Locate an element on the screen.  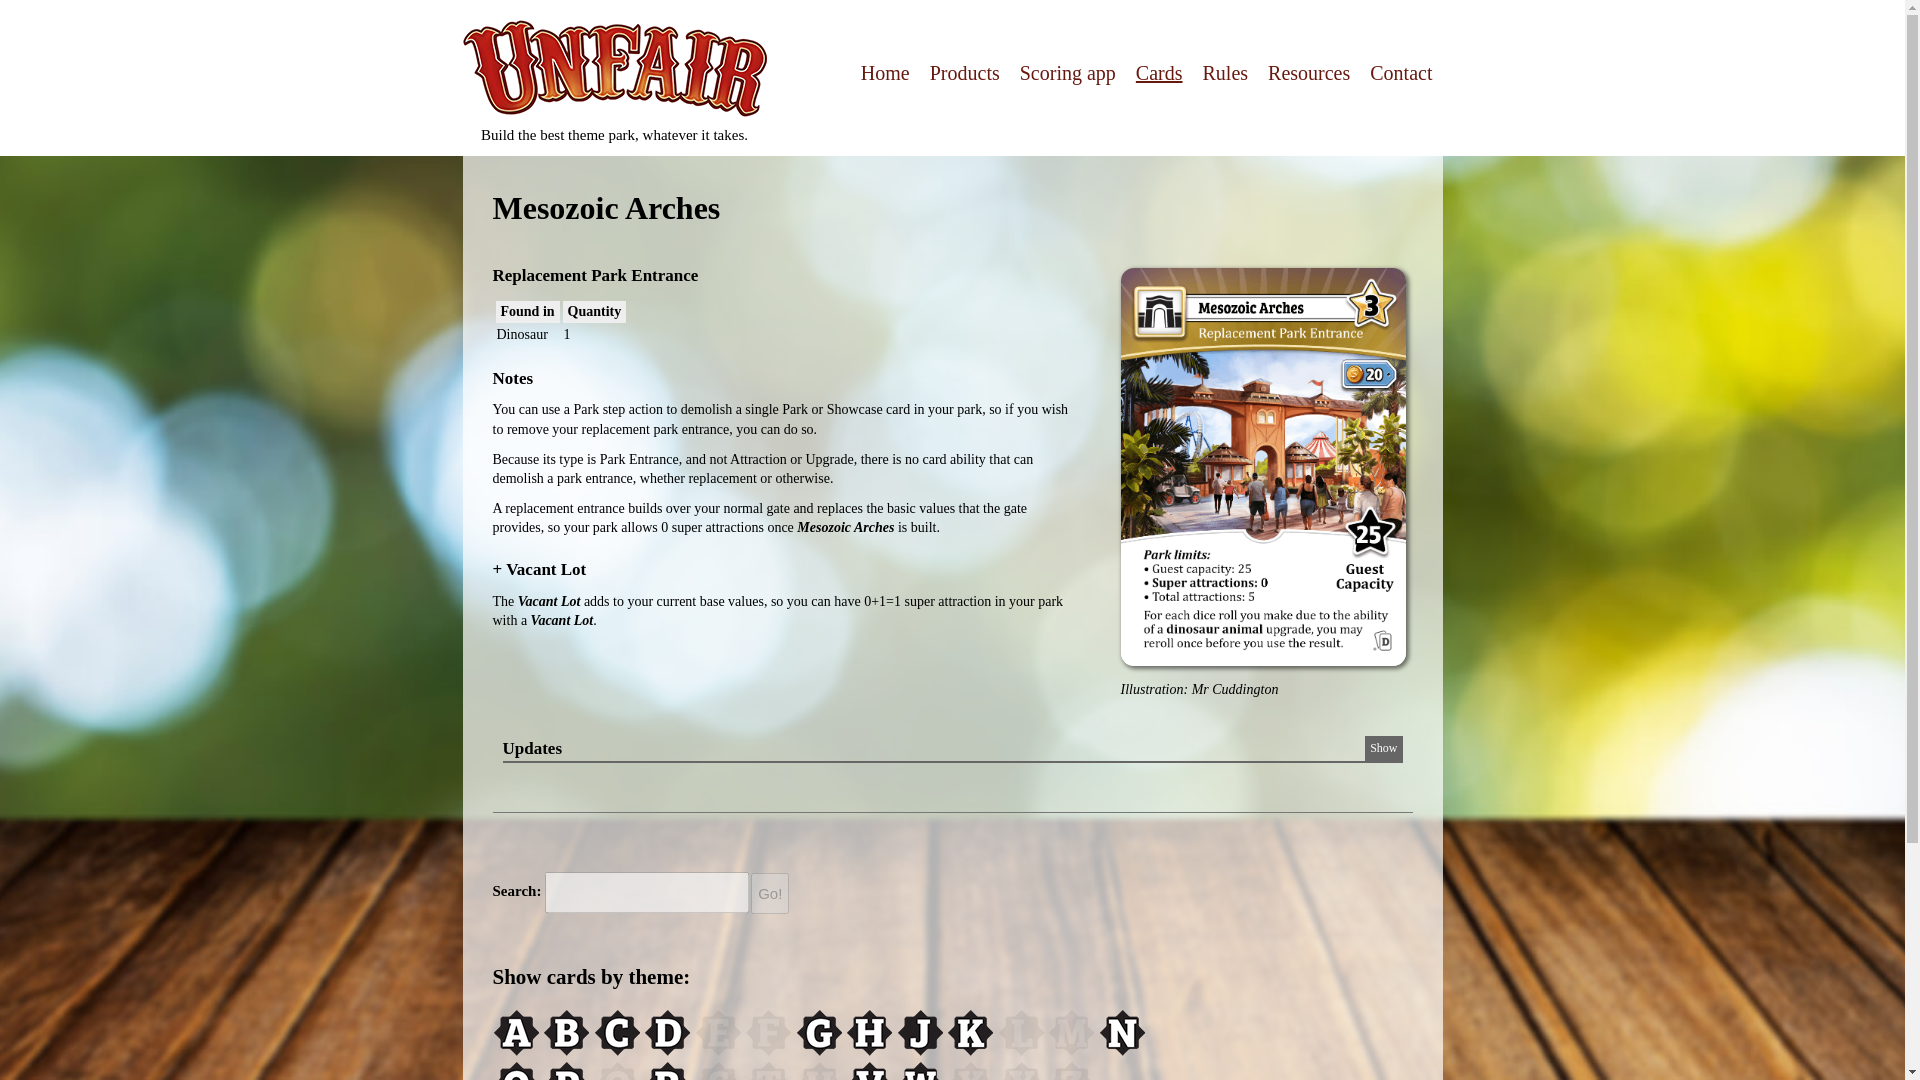
Contact is located at coordinates (1401, 72).